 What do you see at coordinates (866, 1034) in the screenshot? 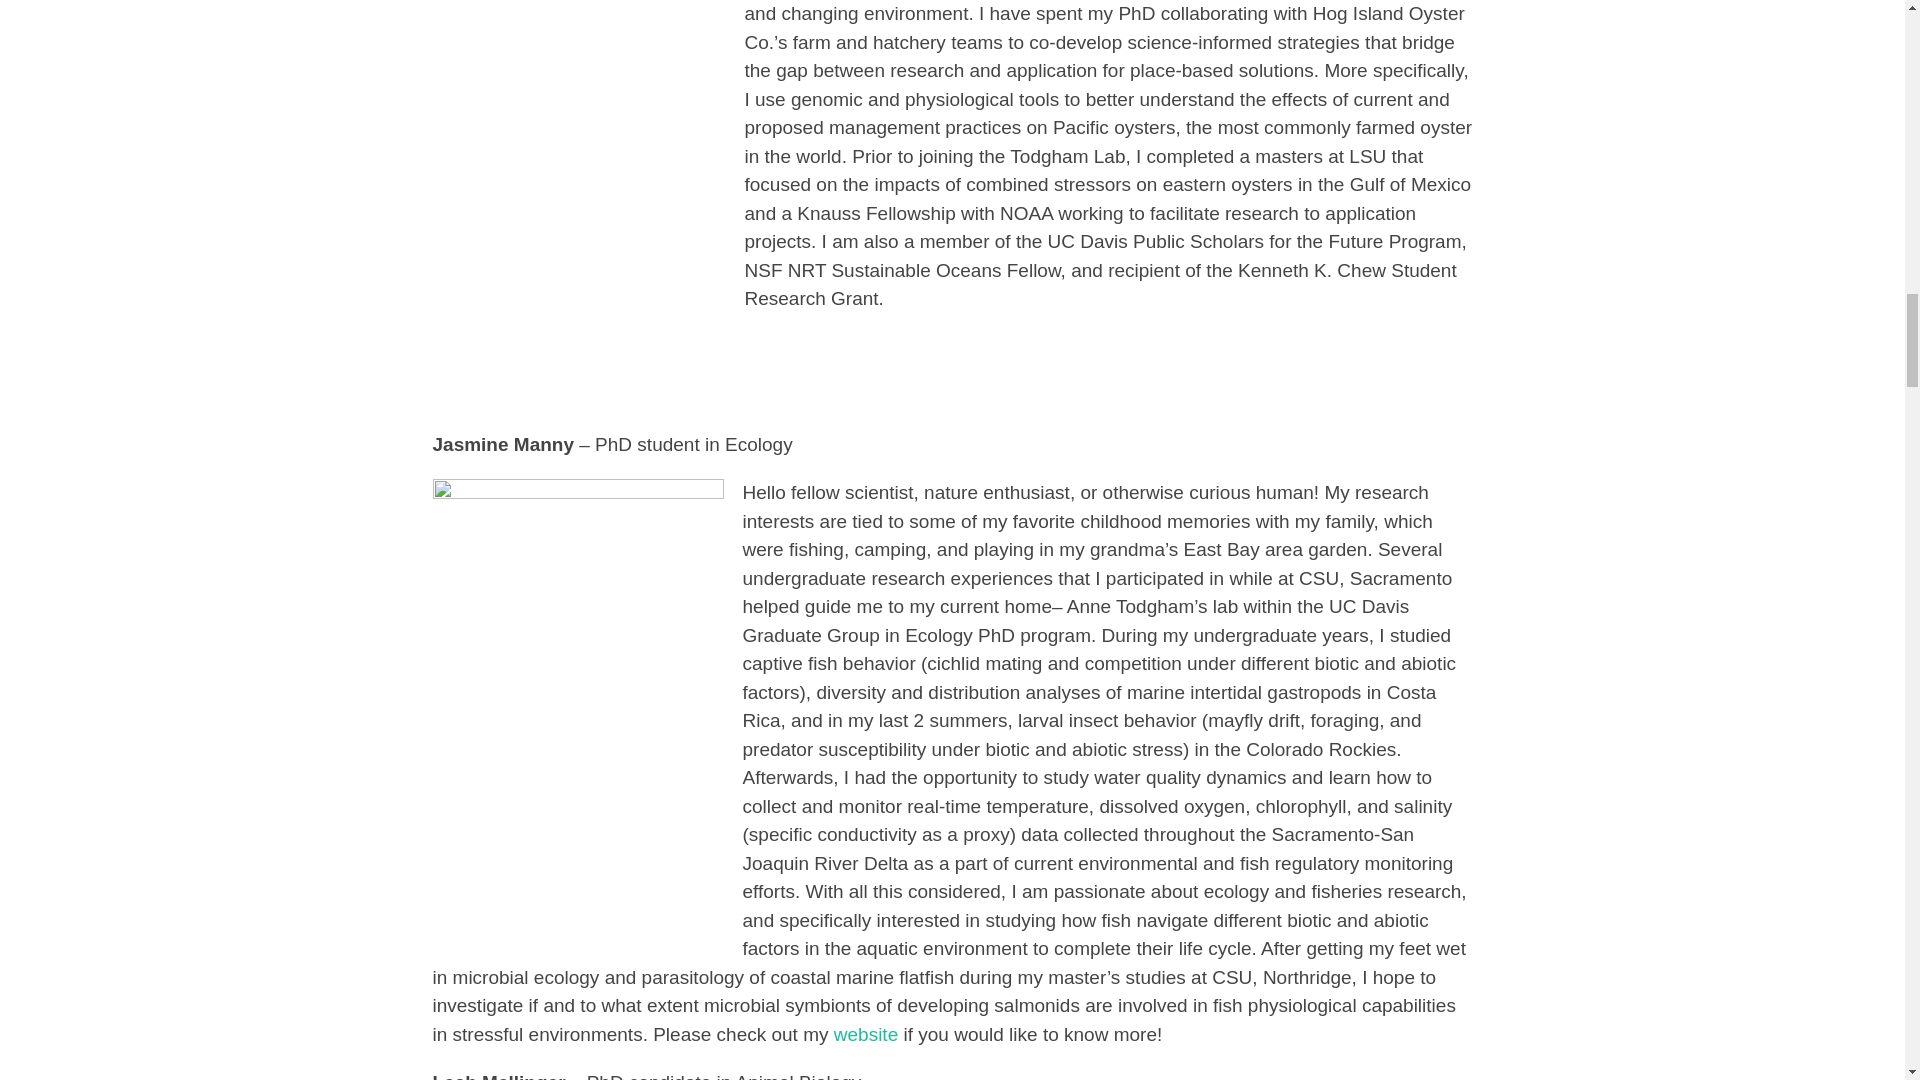
I see `website` at bounding box center [866, 1034].